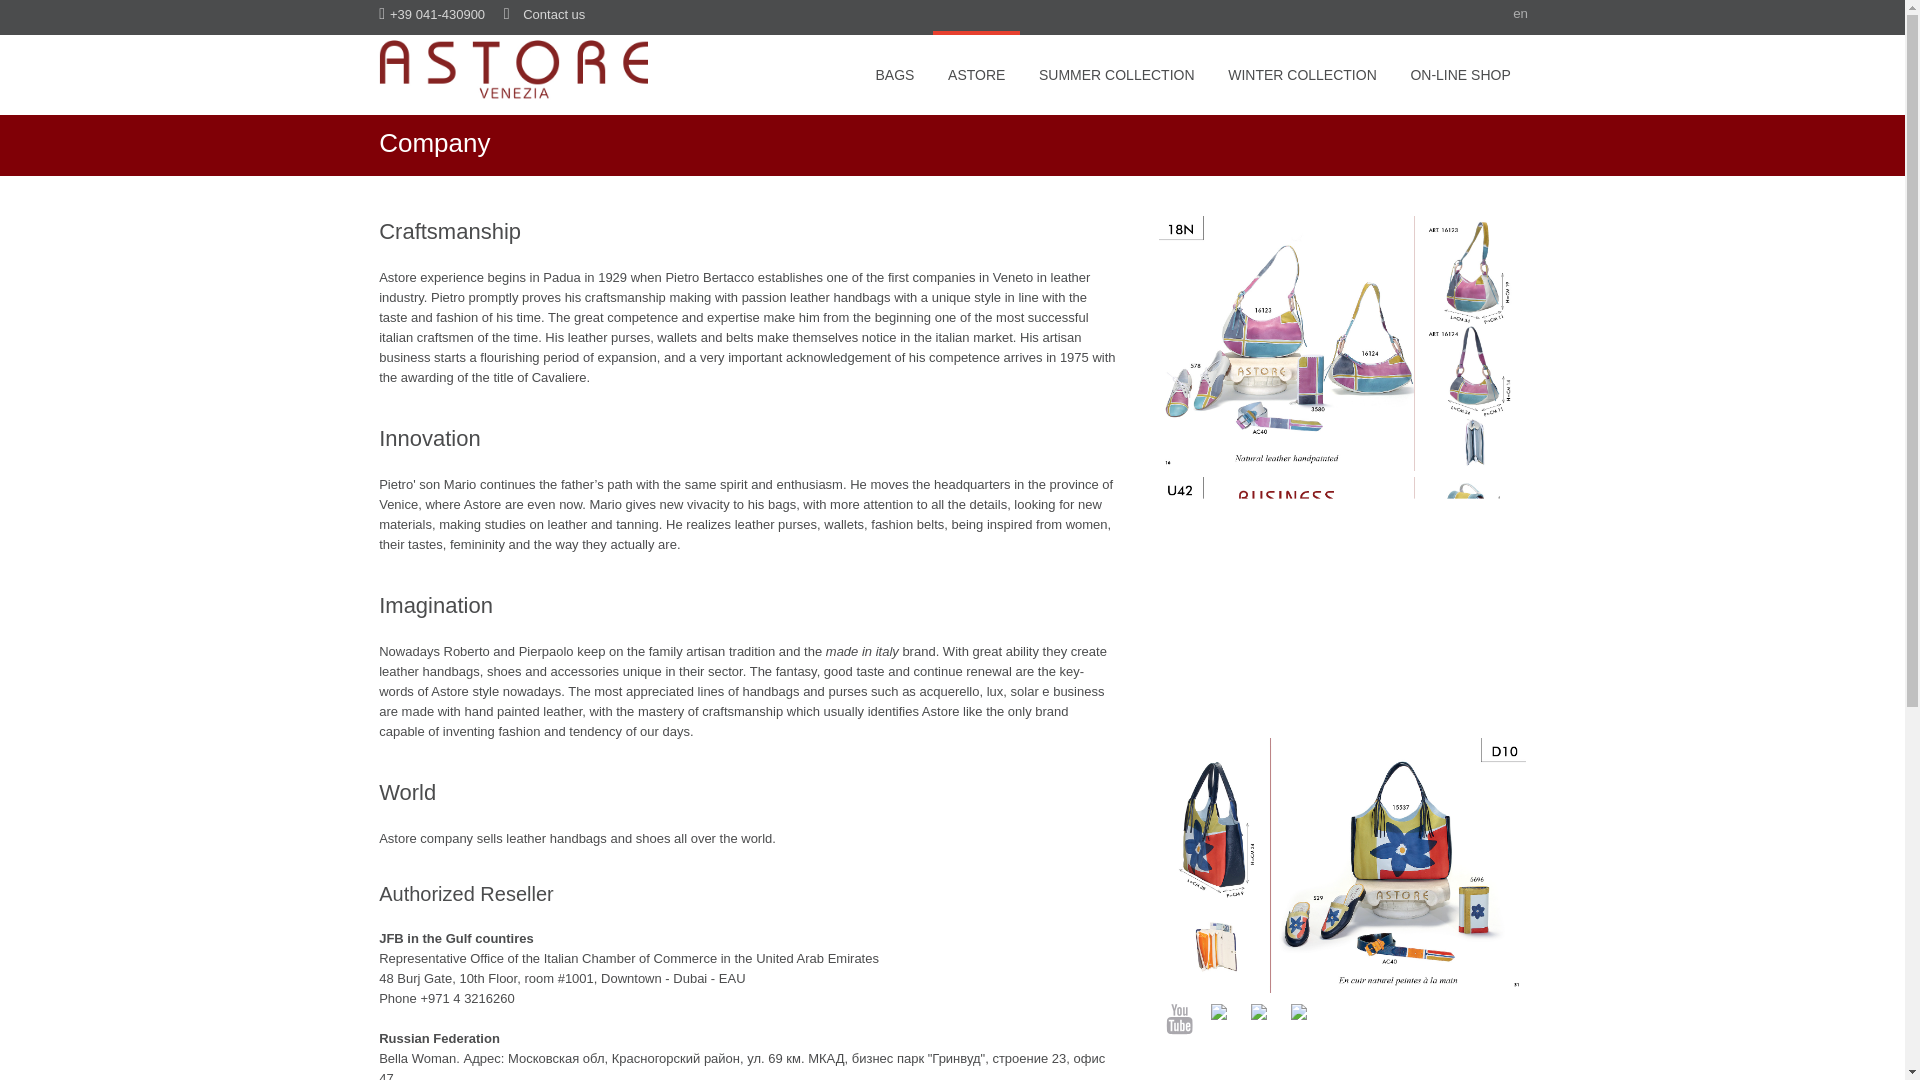  Describe the element at coordinates (976, 72) in the screenshot. I see `Company` at that location.